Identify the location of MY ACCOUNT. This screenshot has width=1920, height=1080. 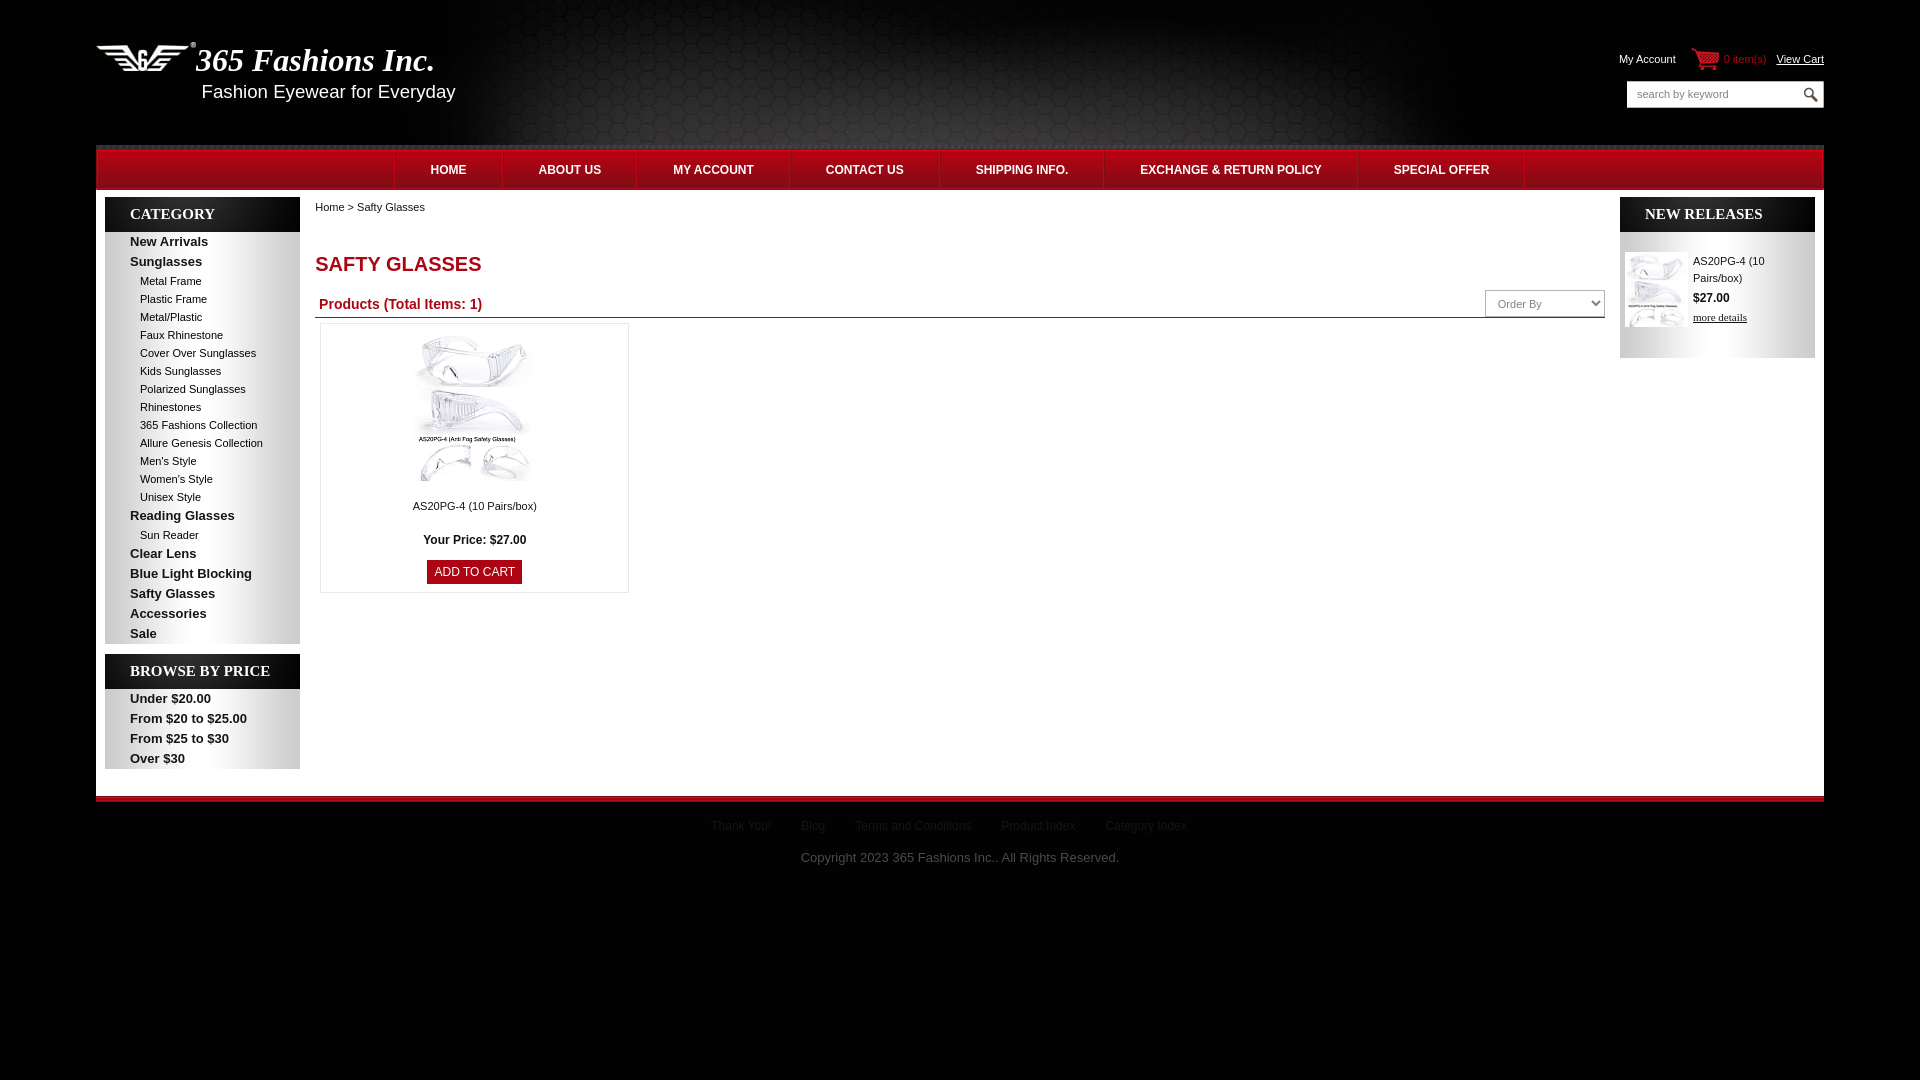
(714, 169).